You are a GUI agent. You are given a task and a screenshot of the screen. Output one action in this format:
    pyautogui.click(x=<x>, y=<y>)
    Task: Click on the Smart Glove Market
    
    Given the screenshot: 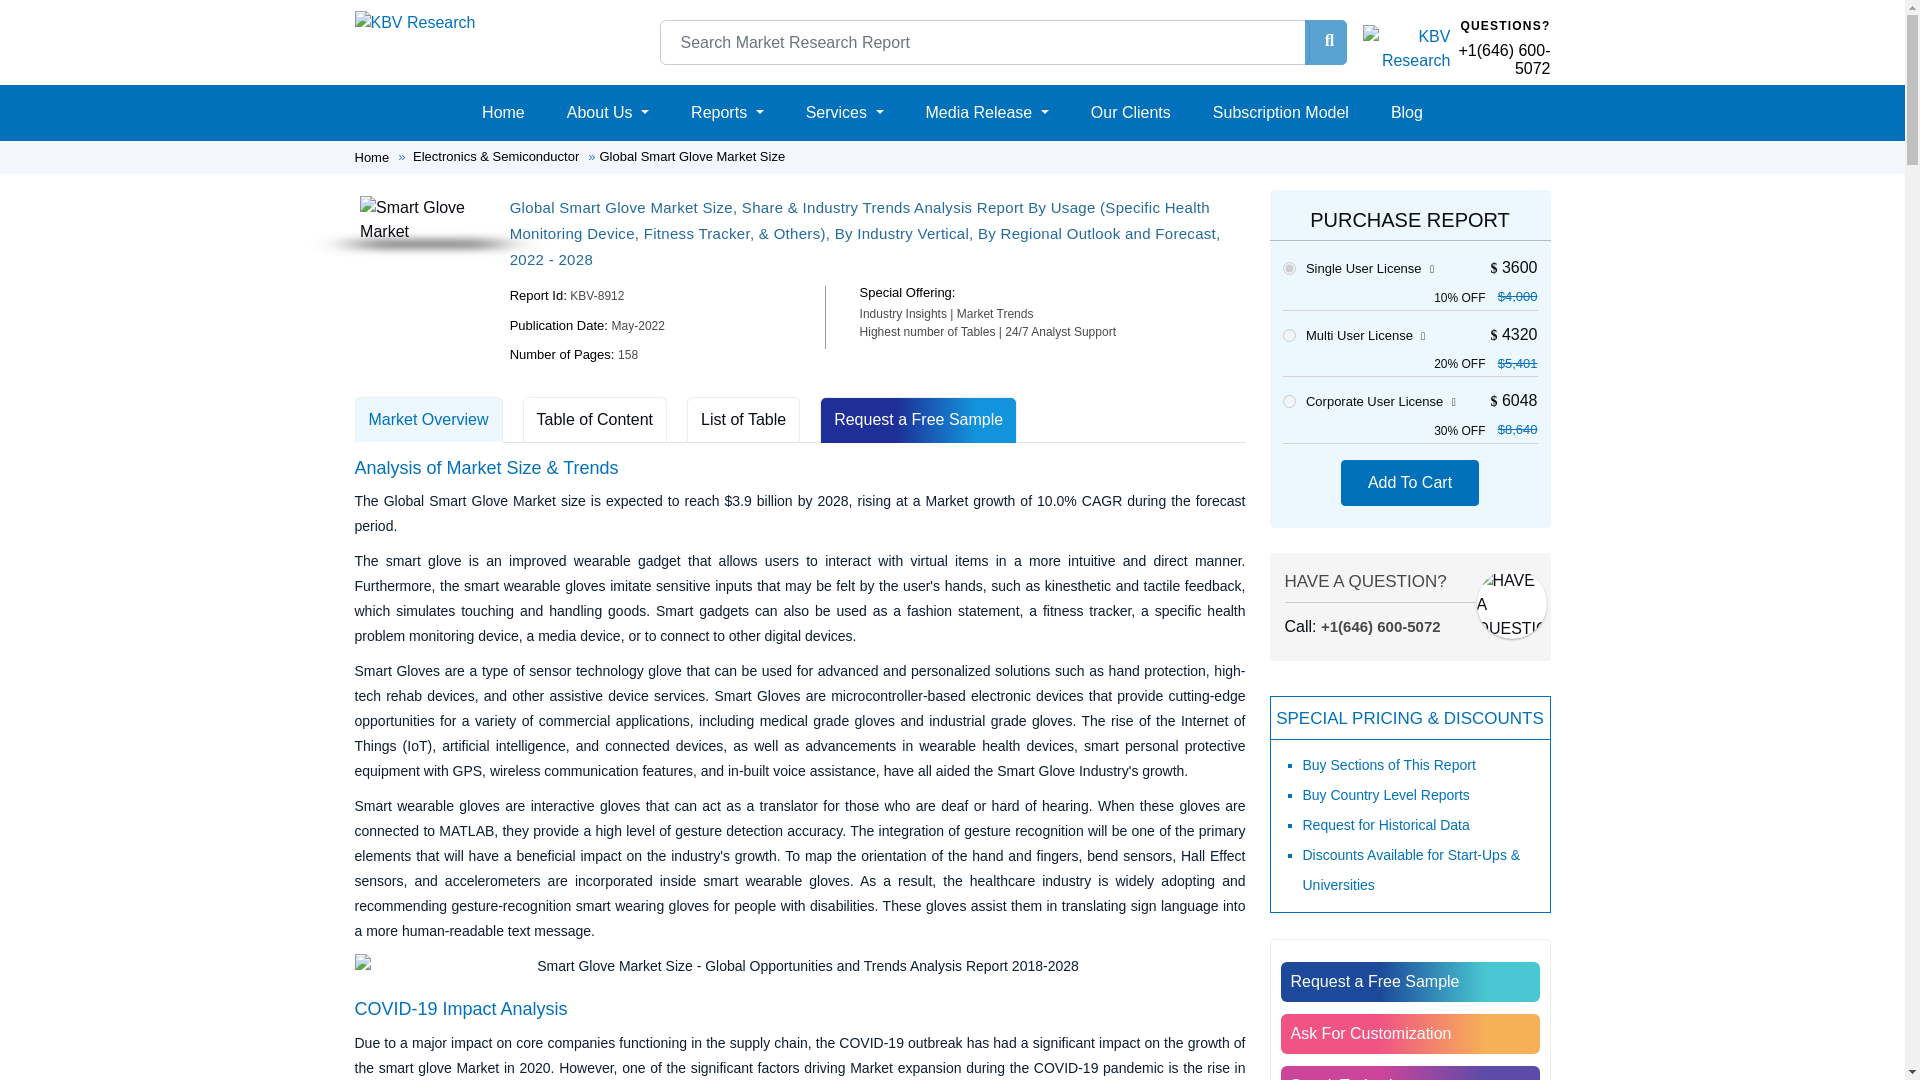 What is the action you would take?
    pyautogui.click(x=422, y=220)
    